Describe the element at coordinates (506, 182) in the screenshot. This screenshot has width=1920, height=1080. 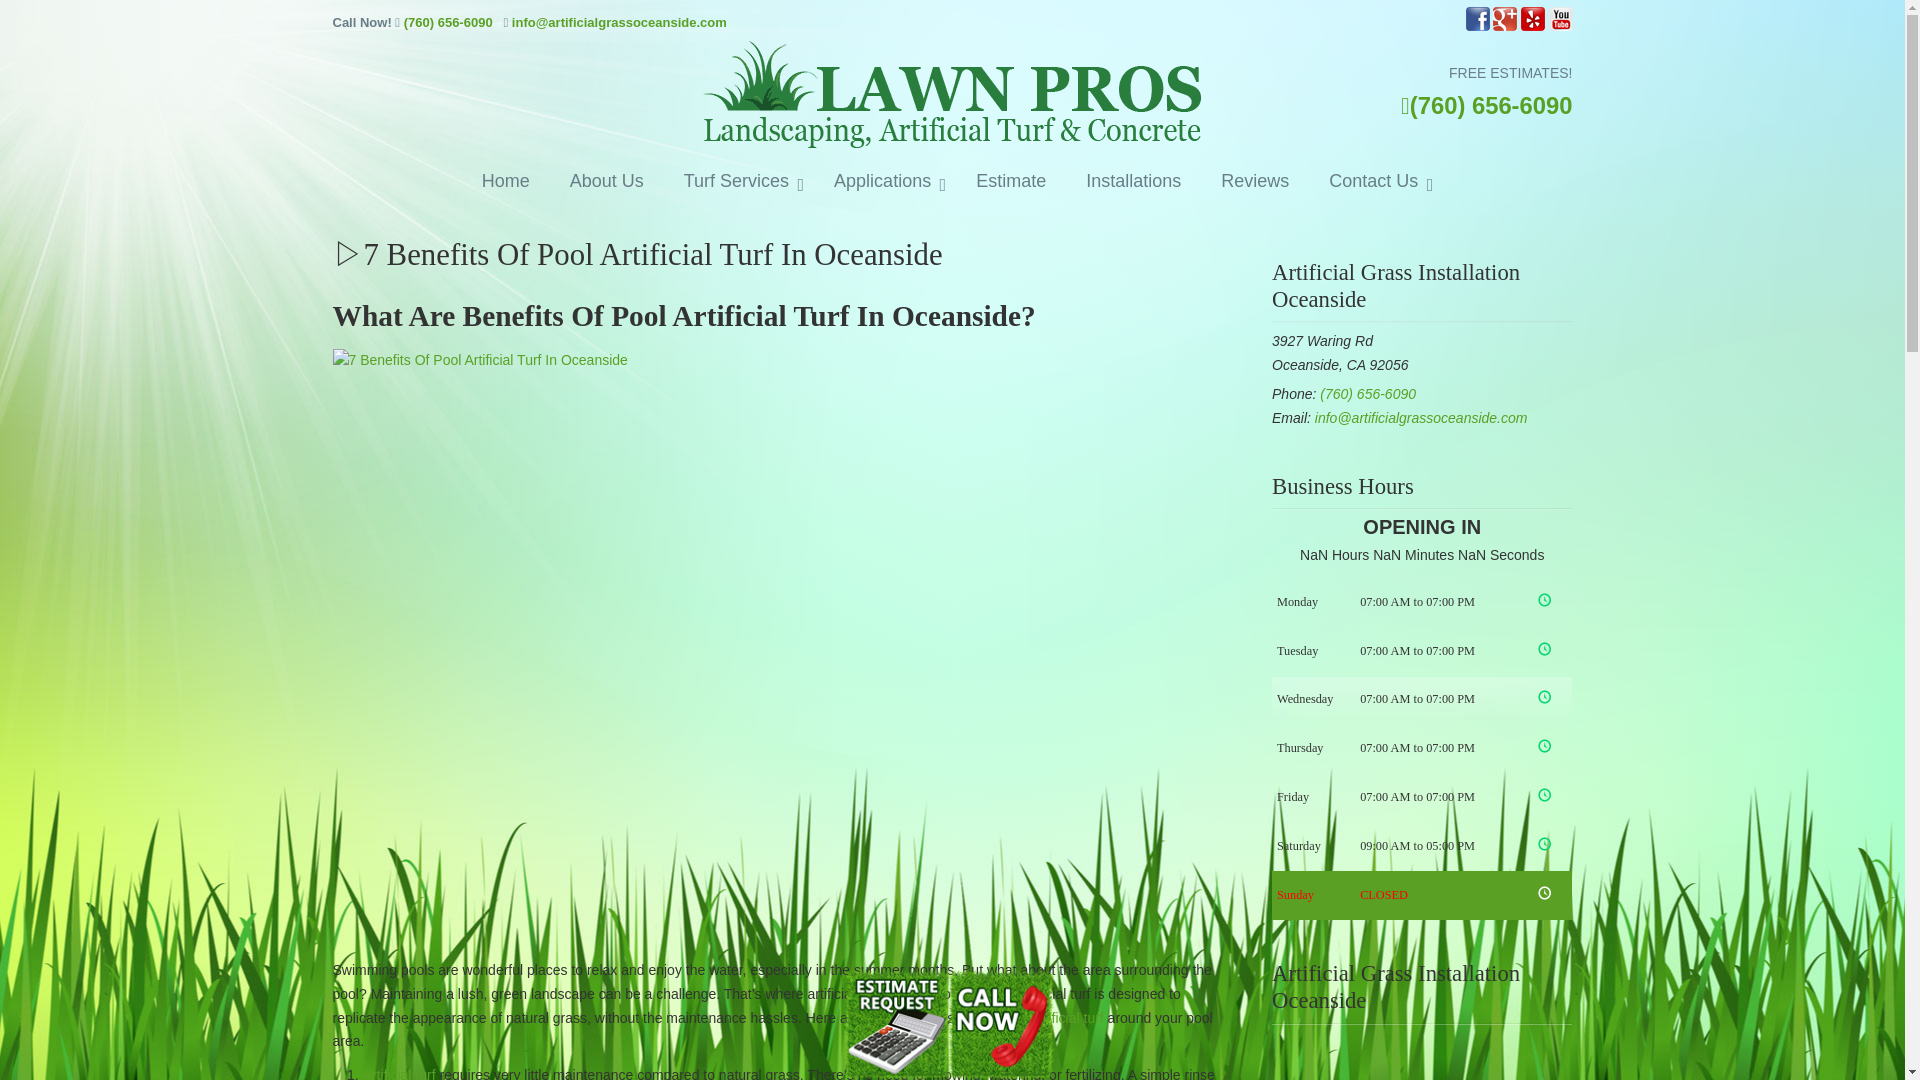
I see `Home` at that location.